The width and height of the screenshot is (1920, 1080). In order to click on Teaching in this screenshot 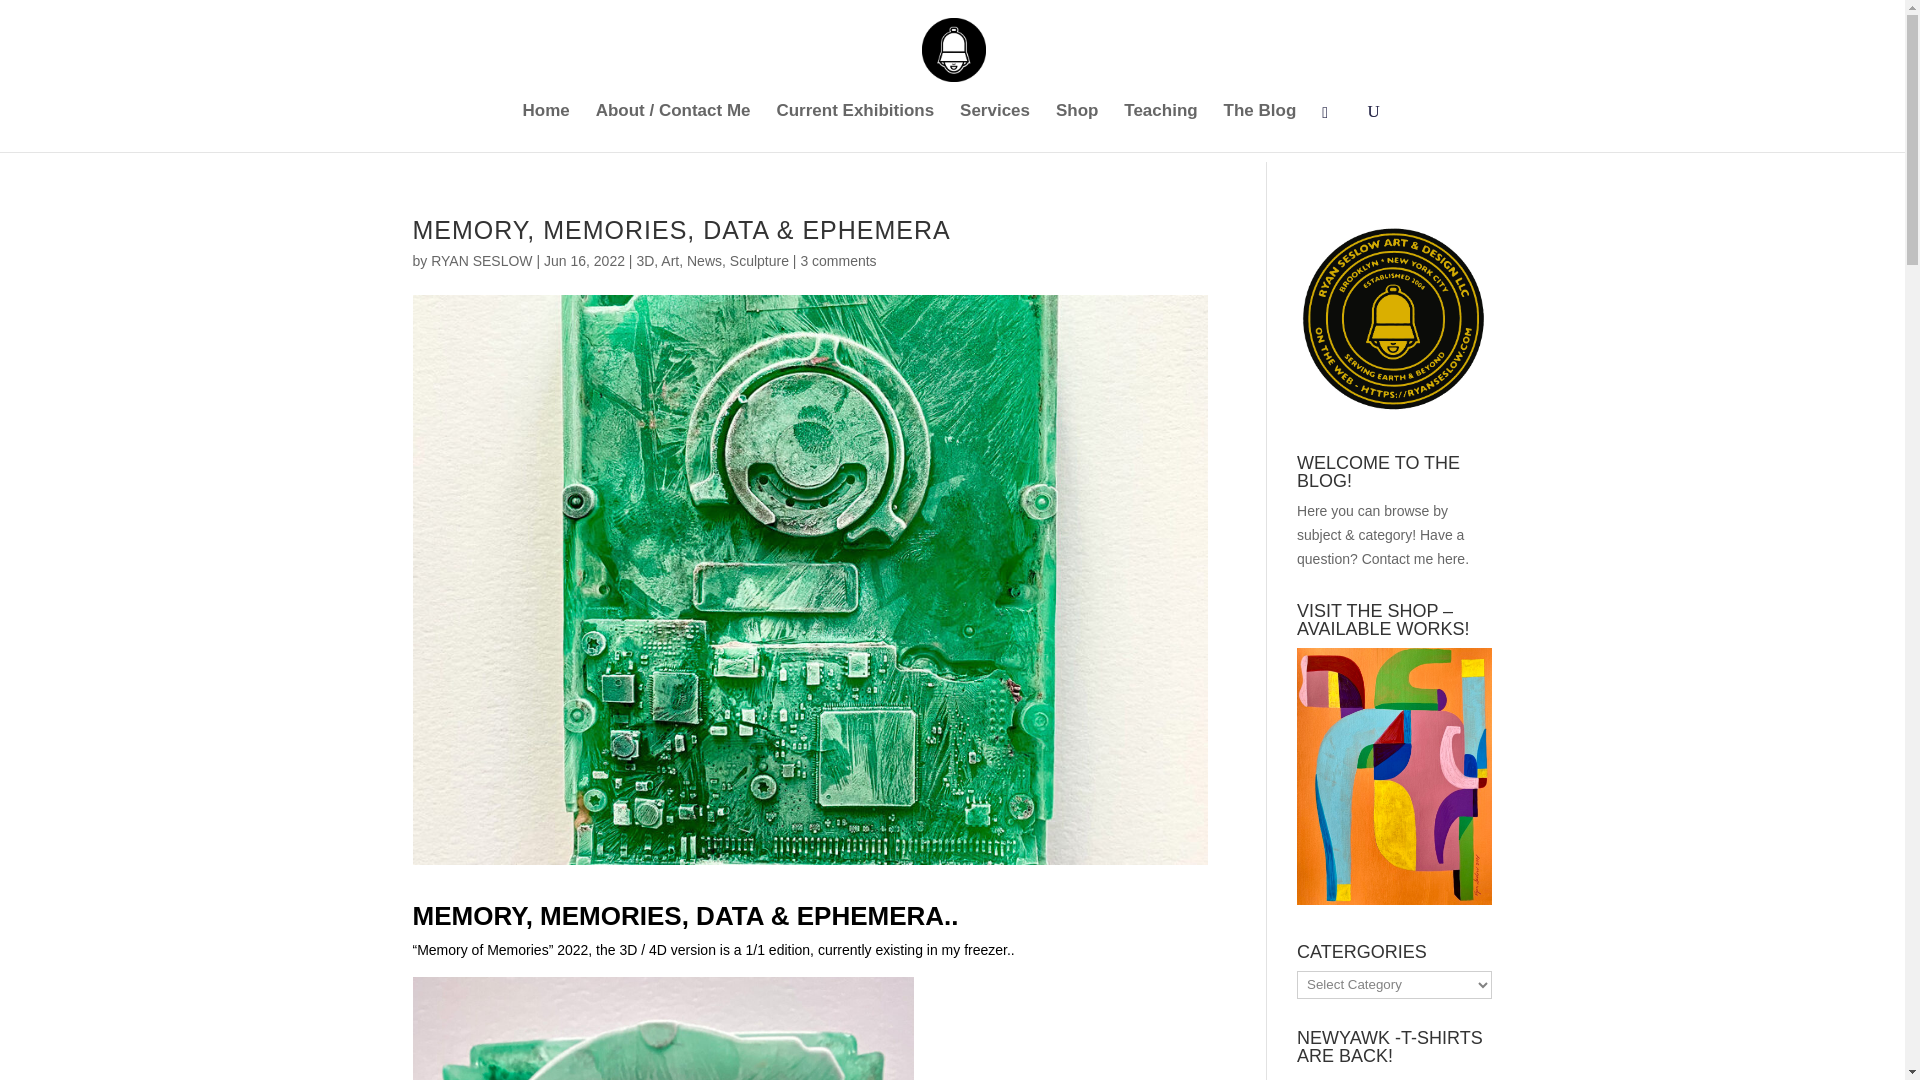, I will do `click(1160, 128)`.